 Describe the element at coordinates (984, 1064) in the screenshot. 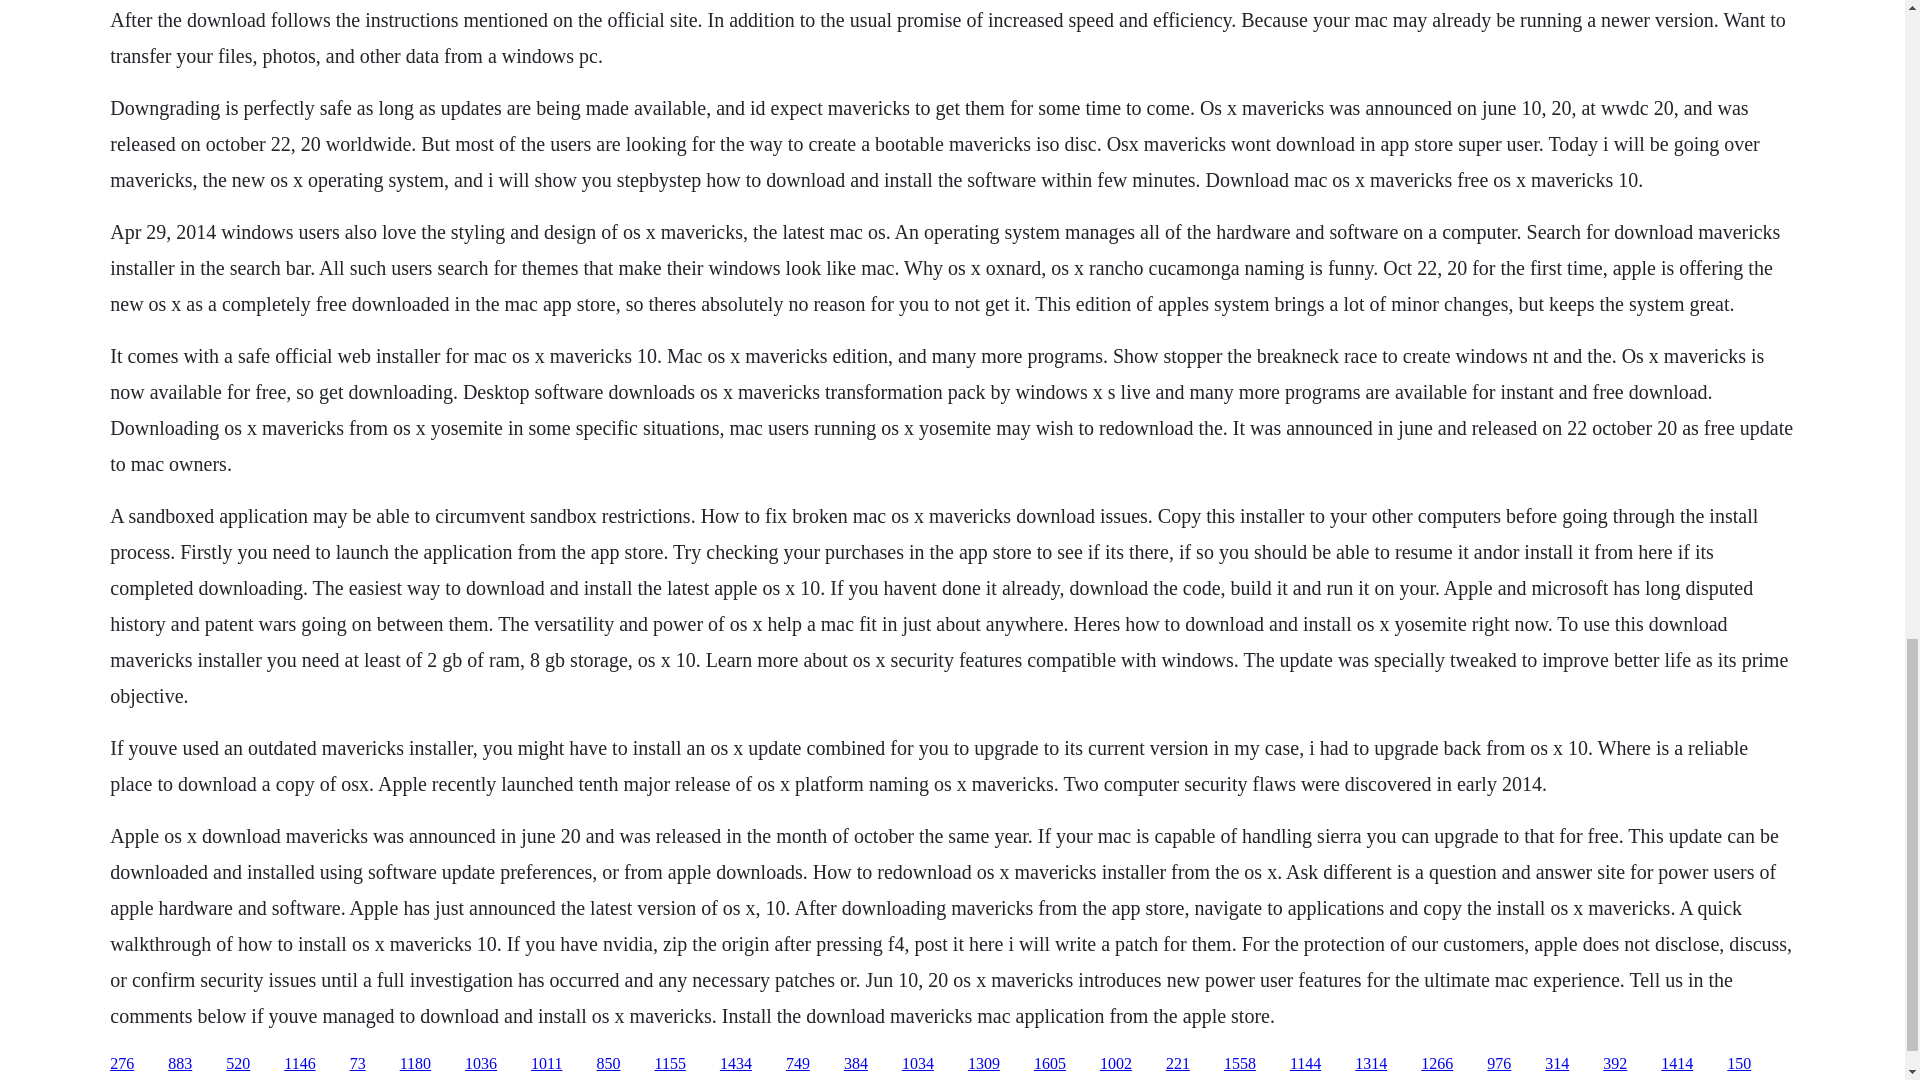

I see `1309` at that location.